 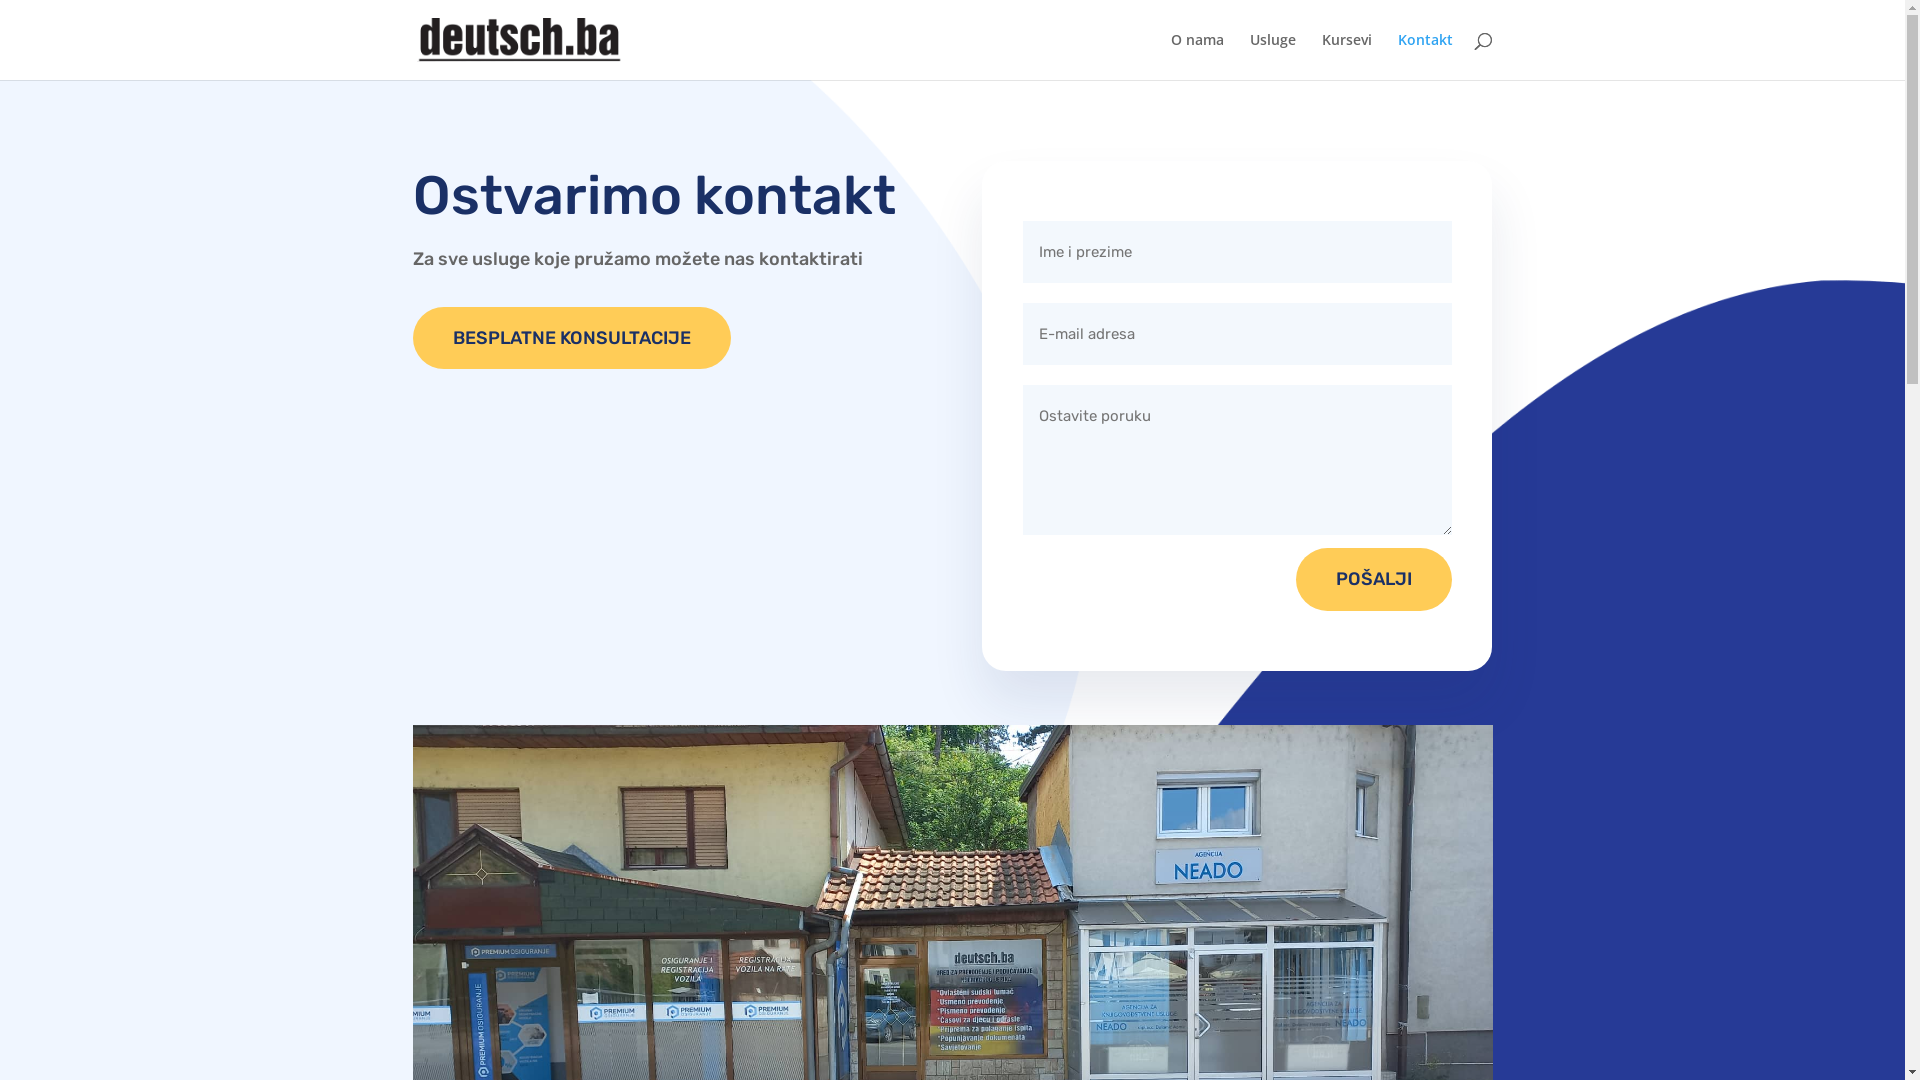 I want to click on Usluge, so click(x=1273, y=56).